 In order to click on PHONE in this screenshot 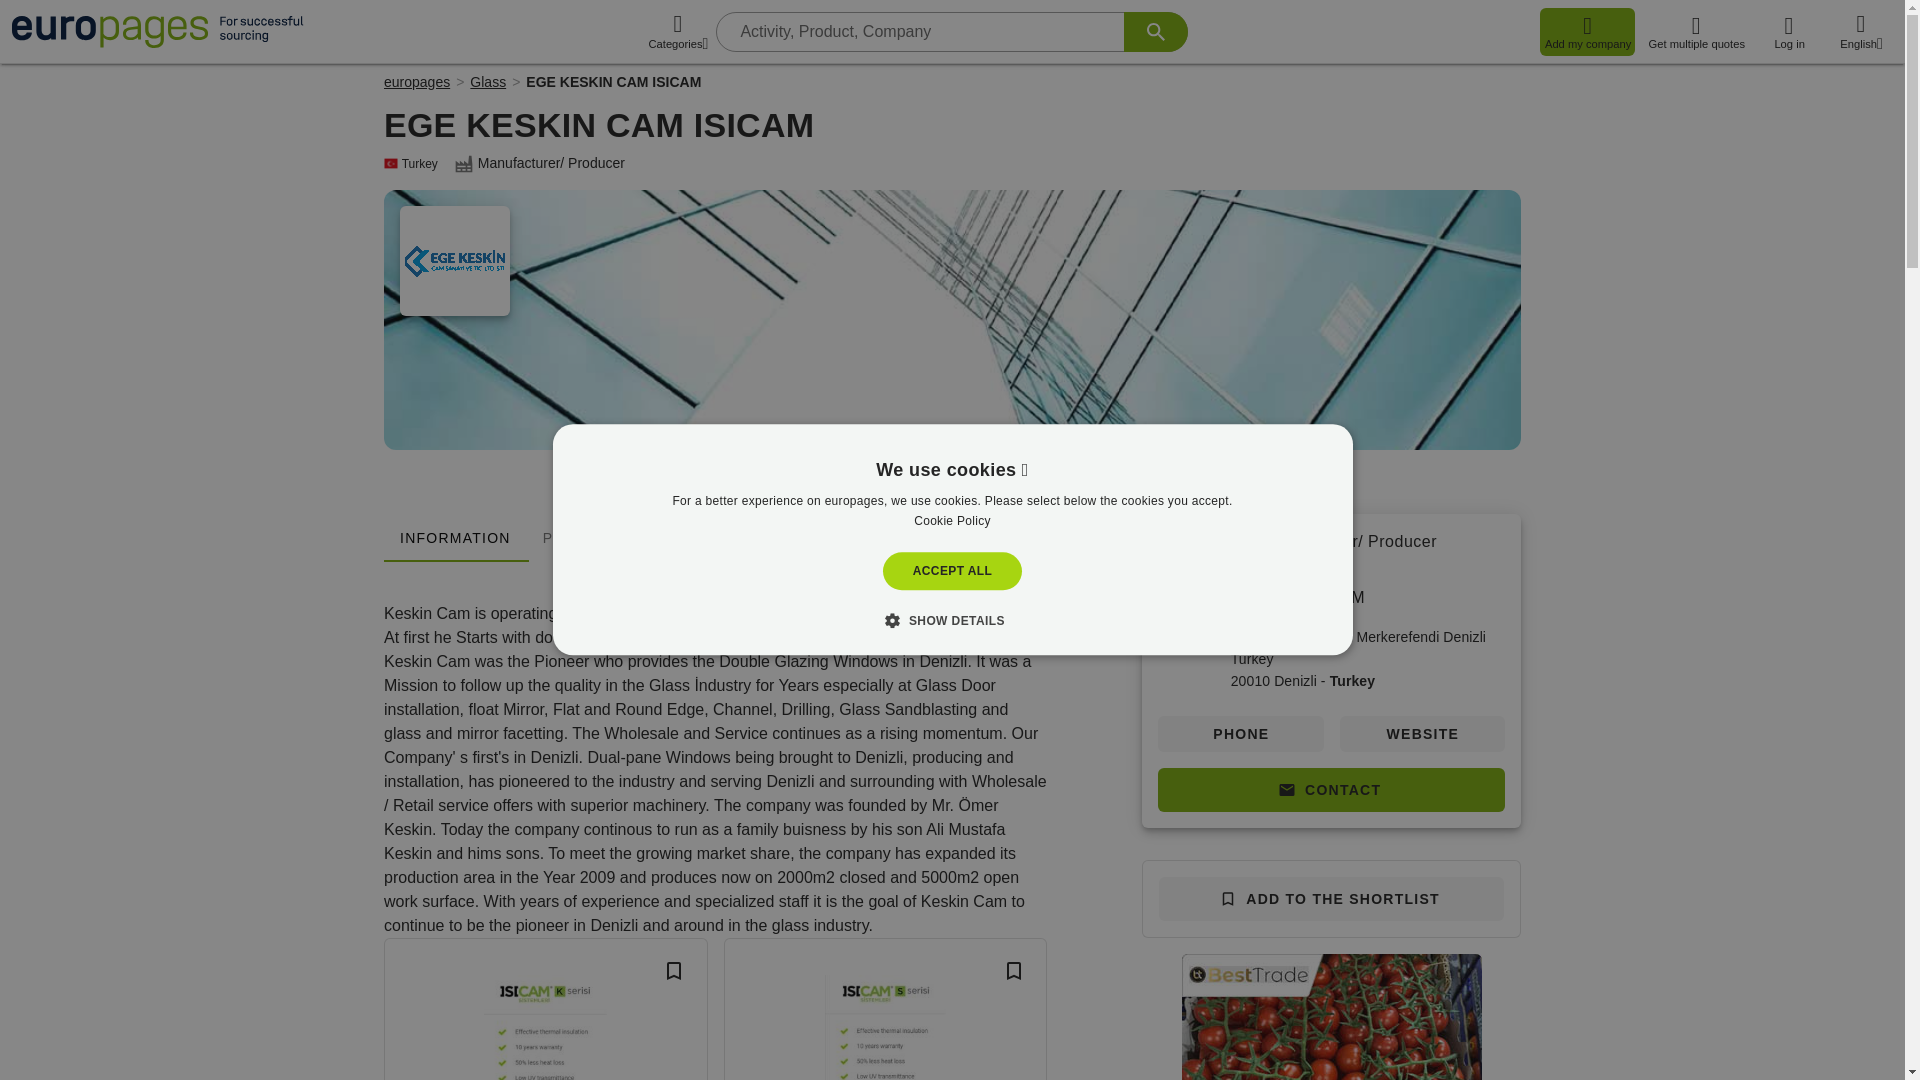, I will do `click(1240, 734)`.